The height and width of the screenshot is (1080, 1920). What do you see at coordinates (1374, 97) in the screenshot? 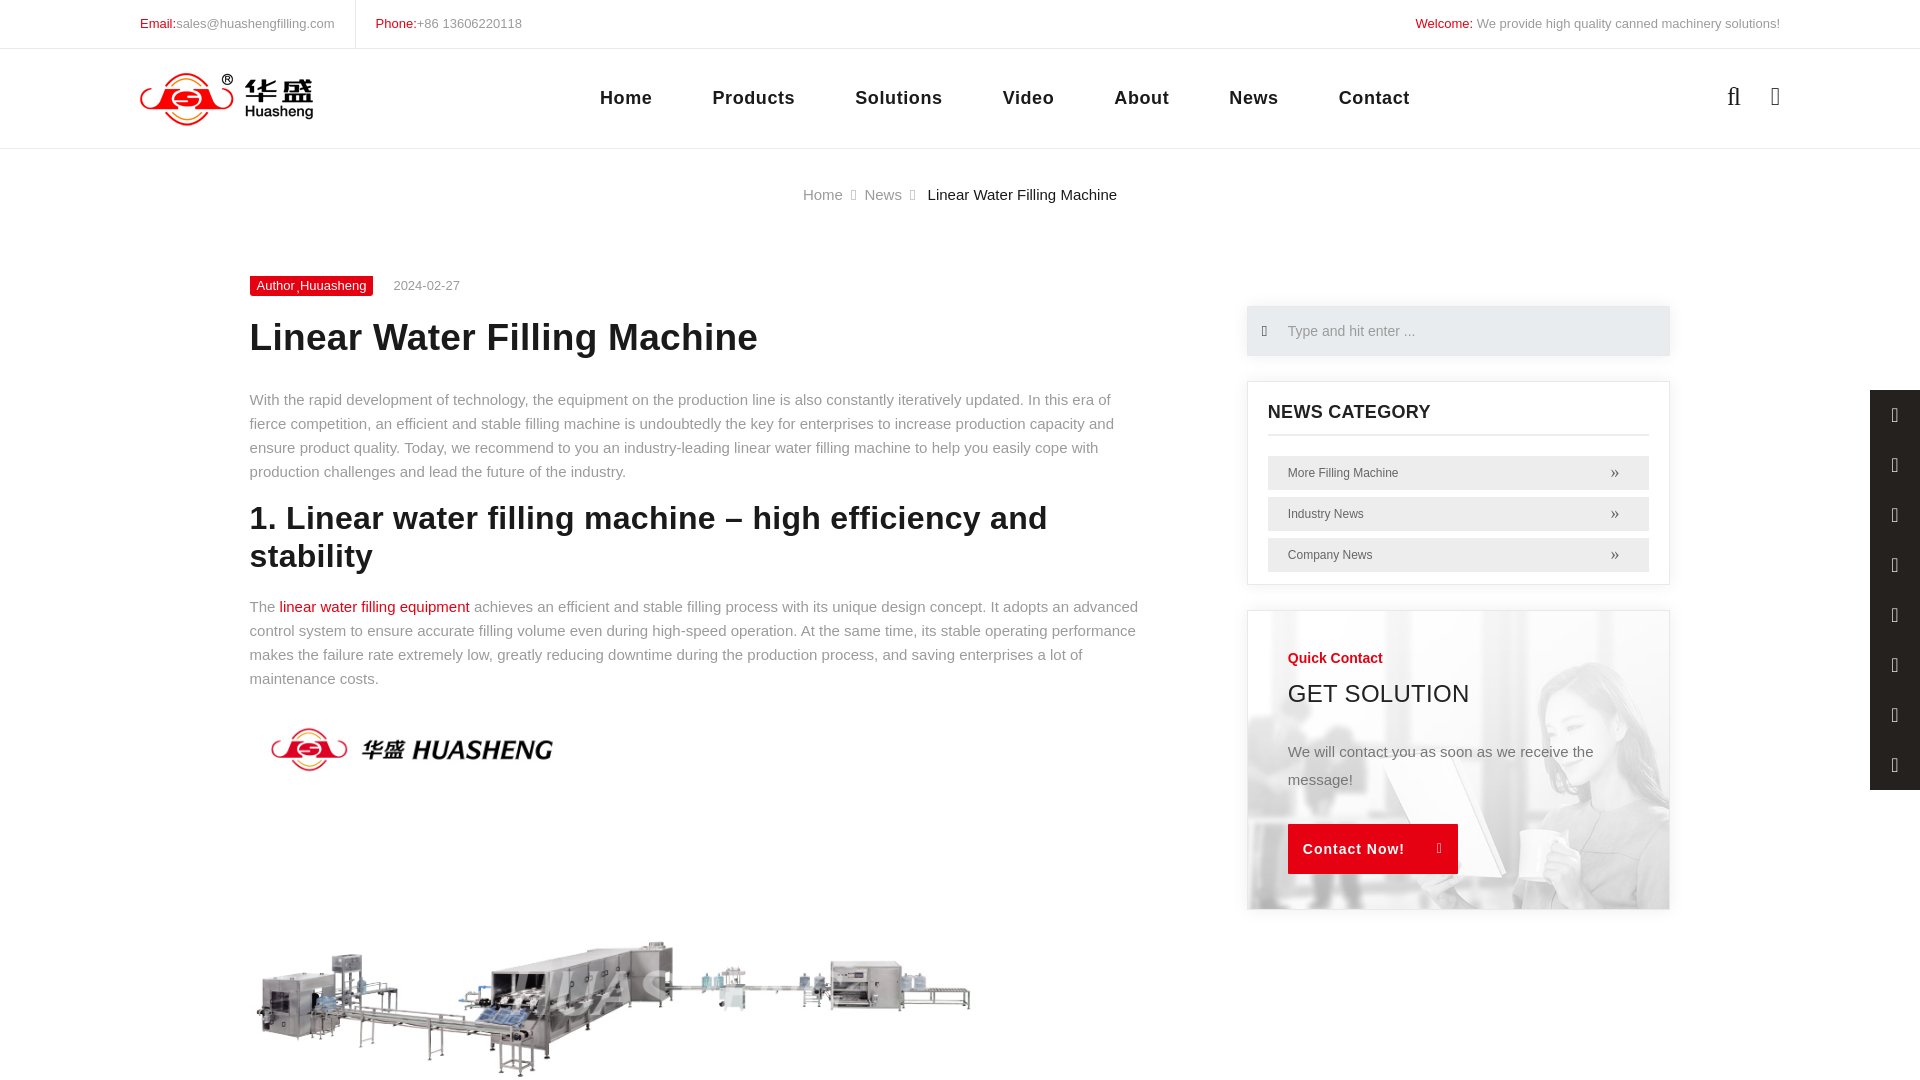
I see `Contact` at bounding box center [1374, 97].